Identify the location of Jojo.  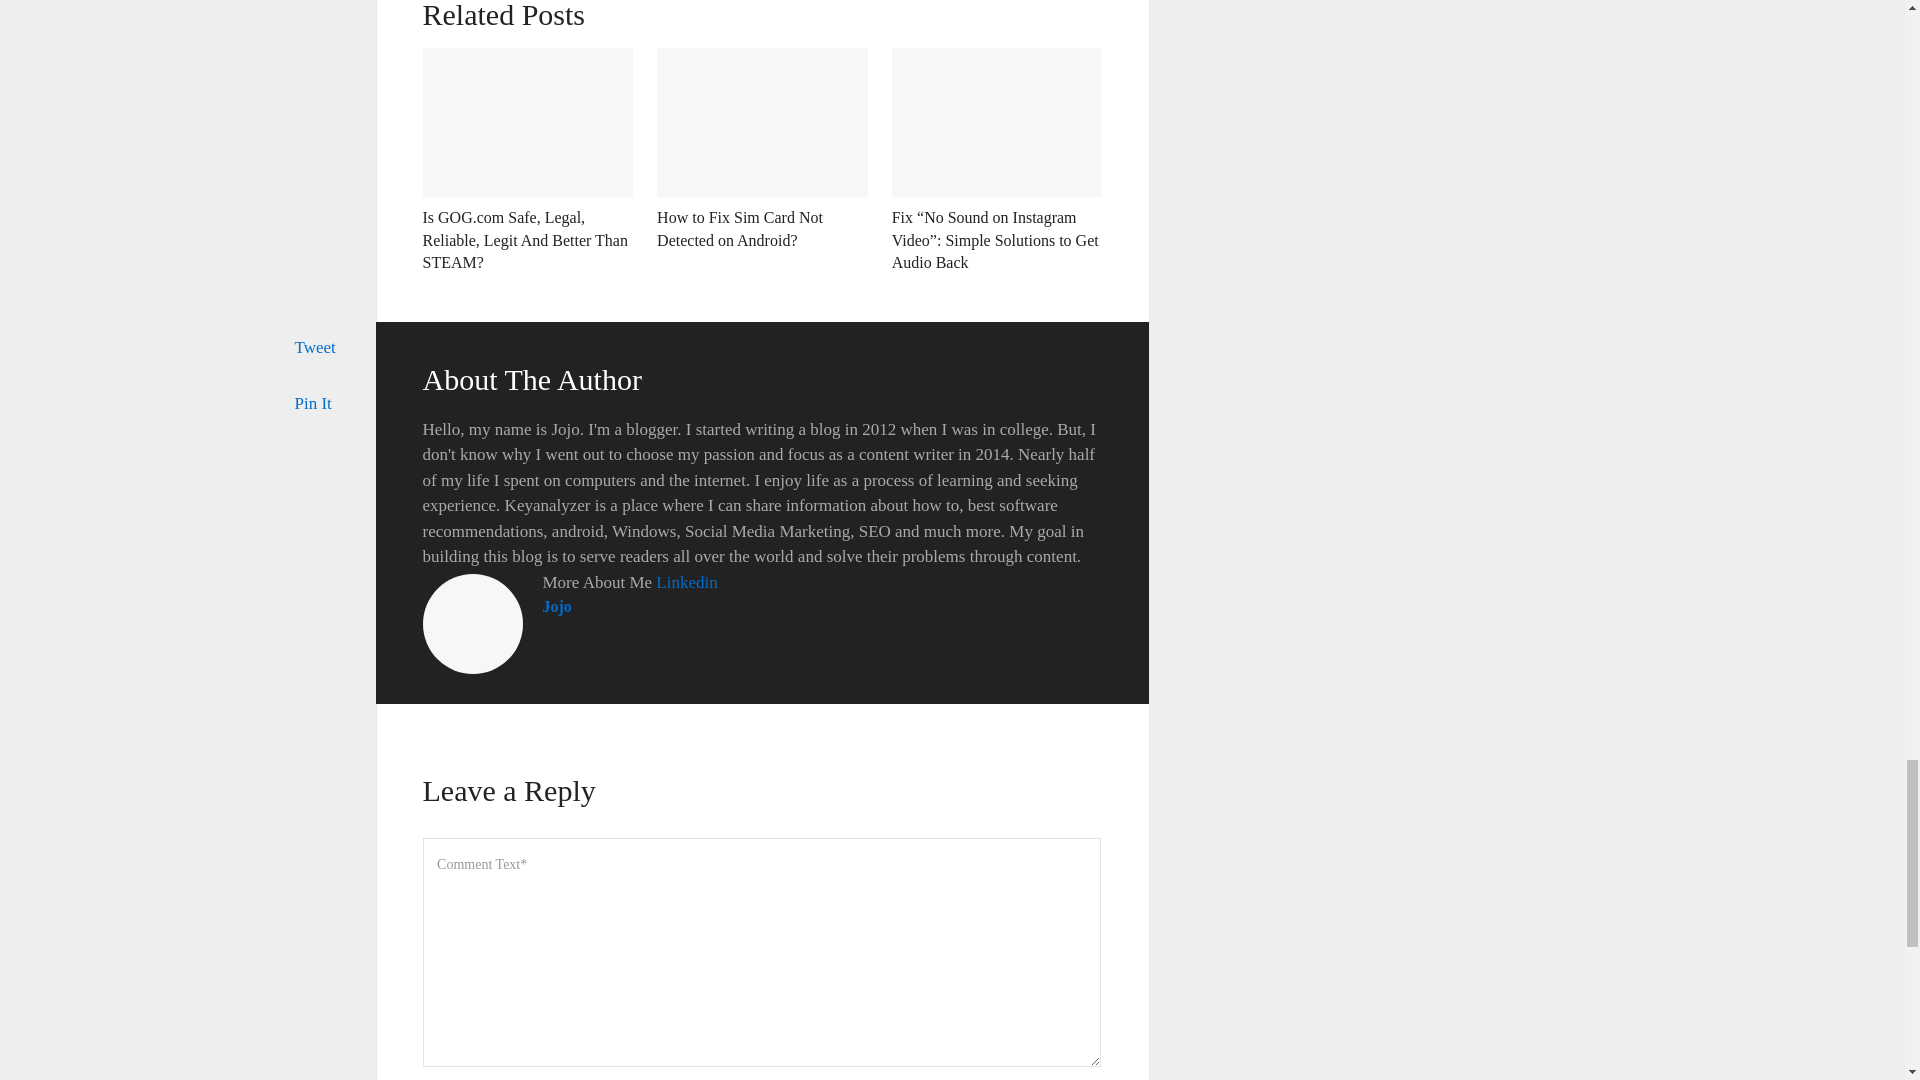
(556, 606).